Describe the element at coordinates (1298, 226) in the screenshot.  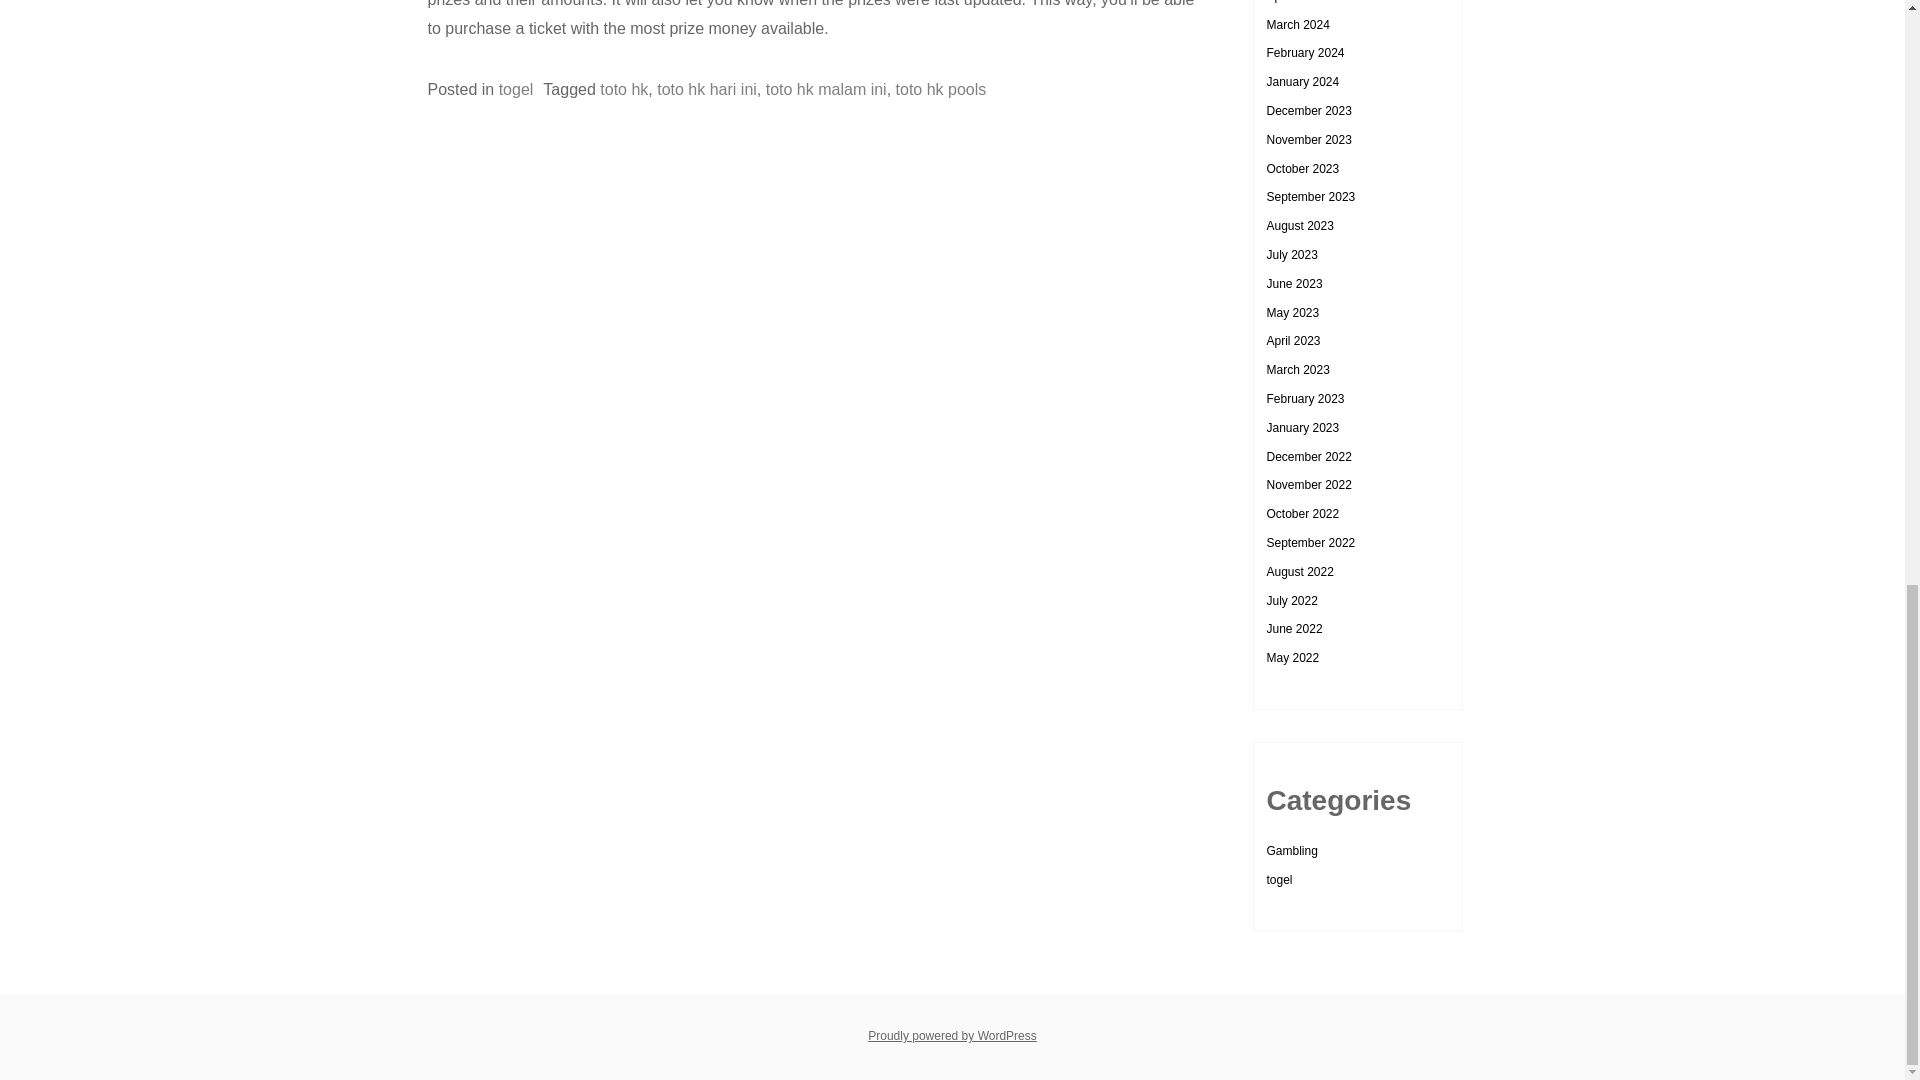
I see `August 2023` at that location.